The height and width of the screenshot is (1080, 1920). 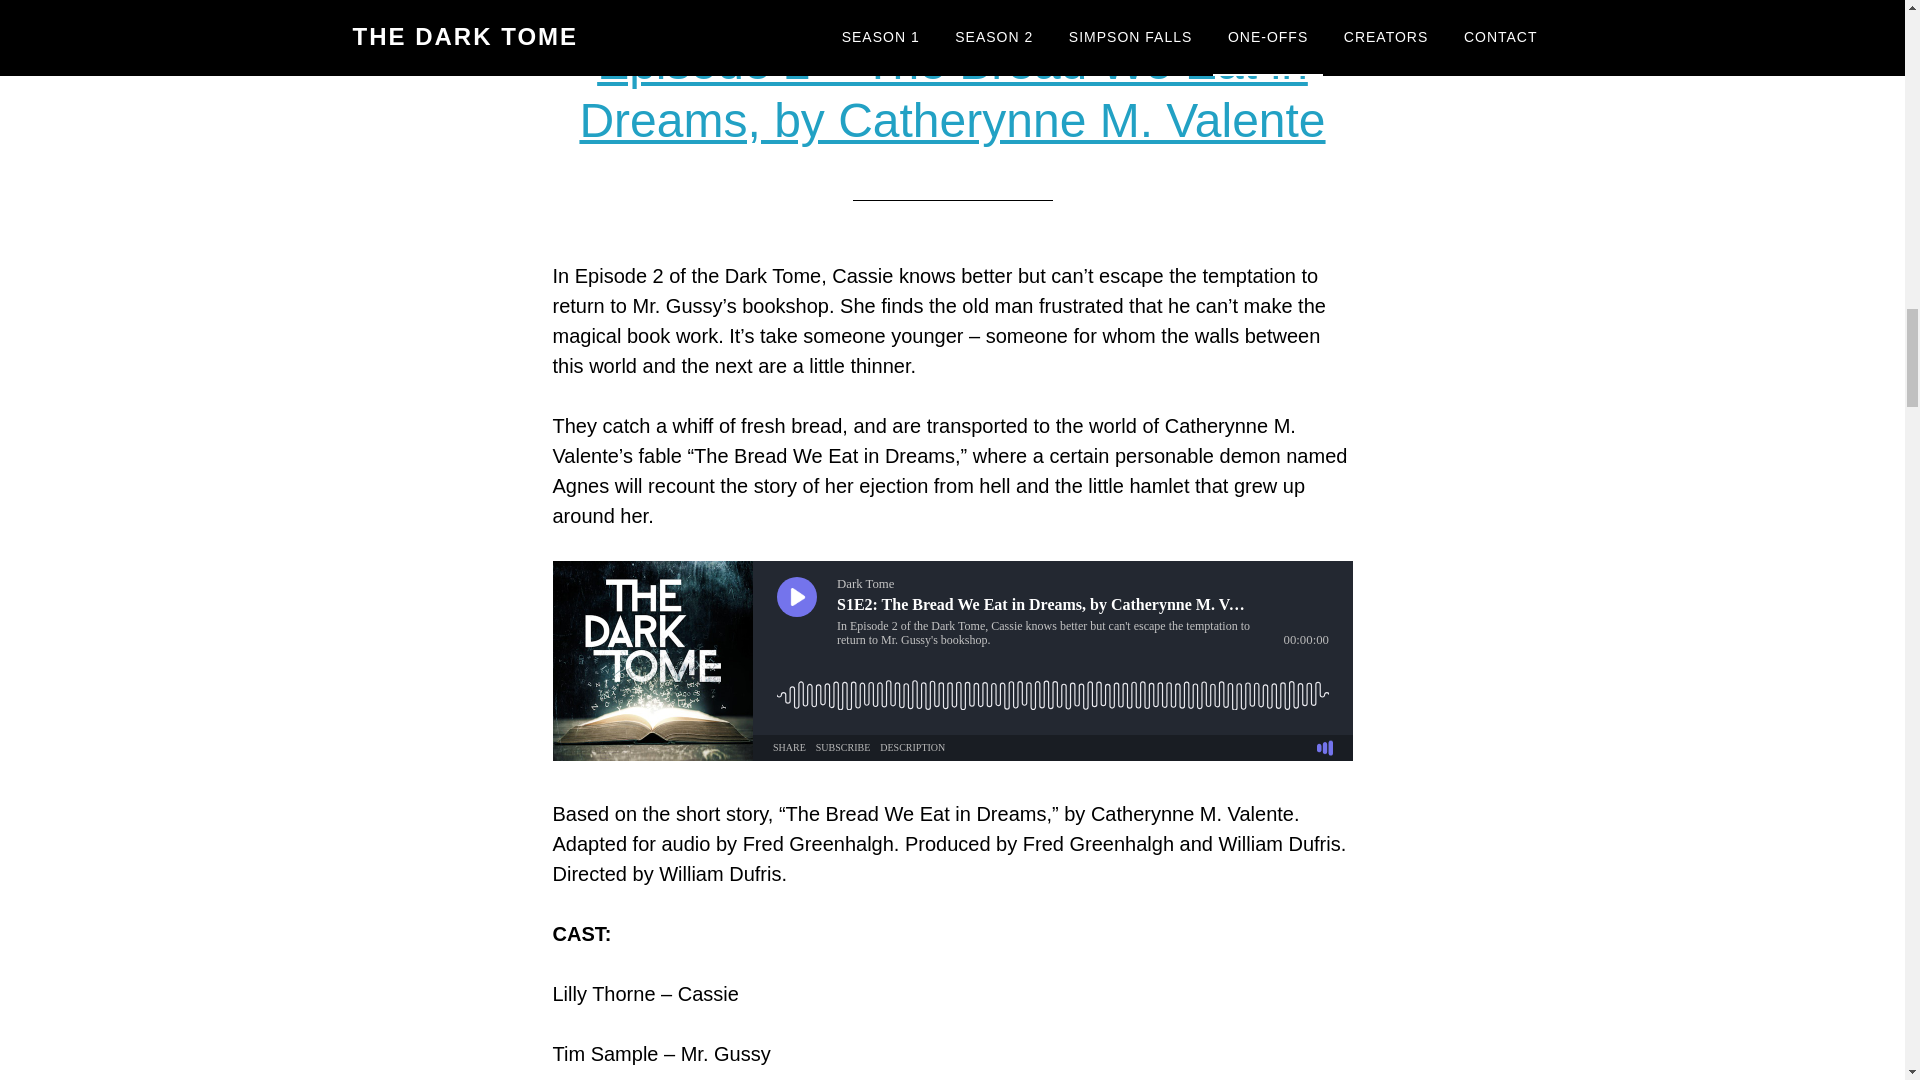 What do you see at coordinates (1092, 7) in the screenshot?
I see `FRED` at bounding box center [1092, 7].